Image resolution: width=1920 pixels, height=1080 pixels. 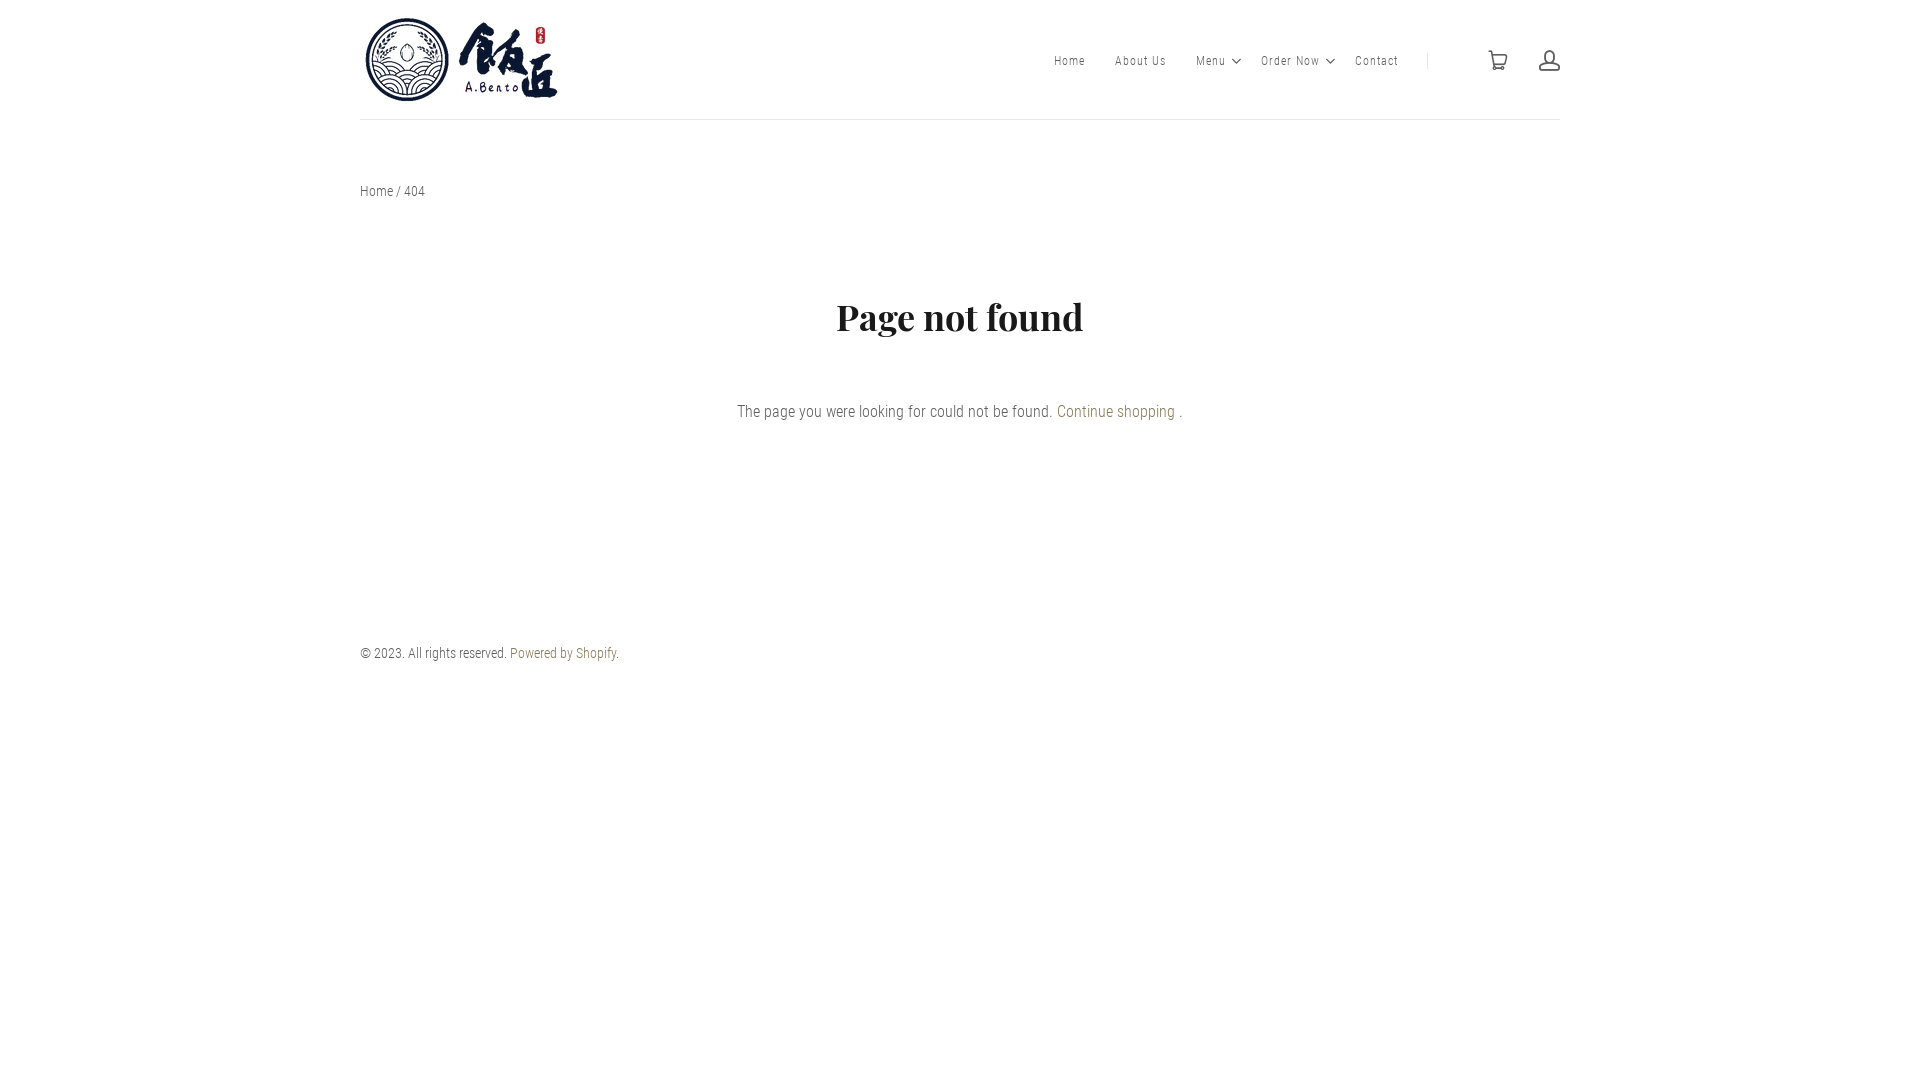 What do you see at coordinates (1140, 61) in the screenshot?
I see `About Us` at bounding box center [1140, 61].